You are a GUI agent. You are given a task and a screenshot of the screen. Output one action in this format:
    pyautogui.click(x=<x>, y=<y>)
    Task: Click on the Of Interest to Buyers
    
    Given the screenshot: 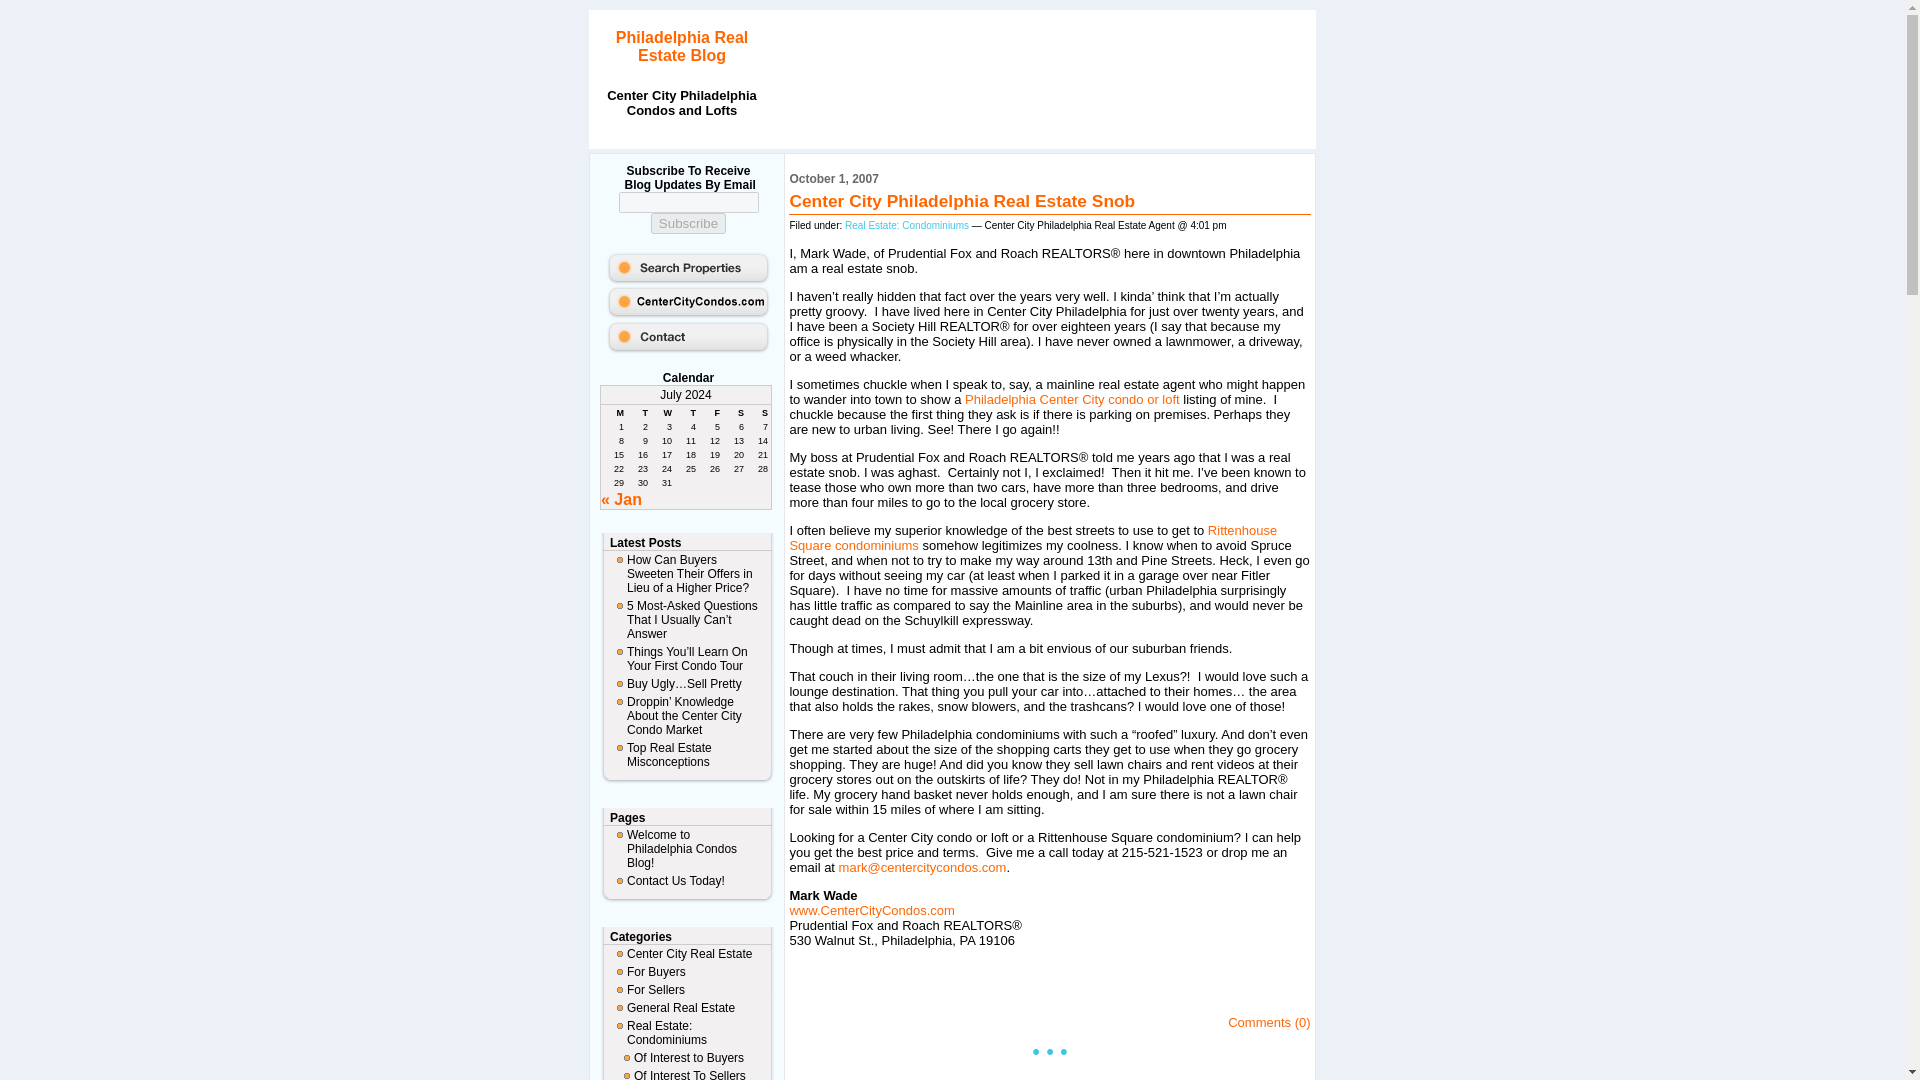 What is the action you would take?
    pyautogui.click(x=687, y=1058)
    